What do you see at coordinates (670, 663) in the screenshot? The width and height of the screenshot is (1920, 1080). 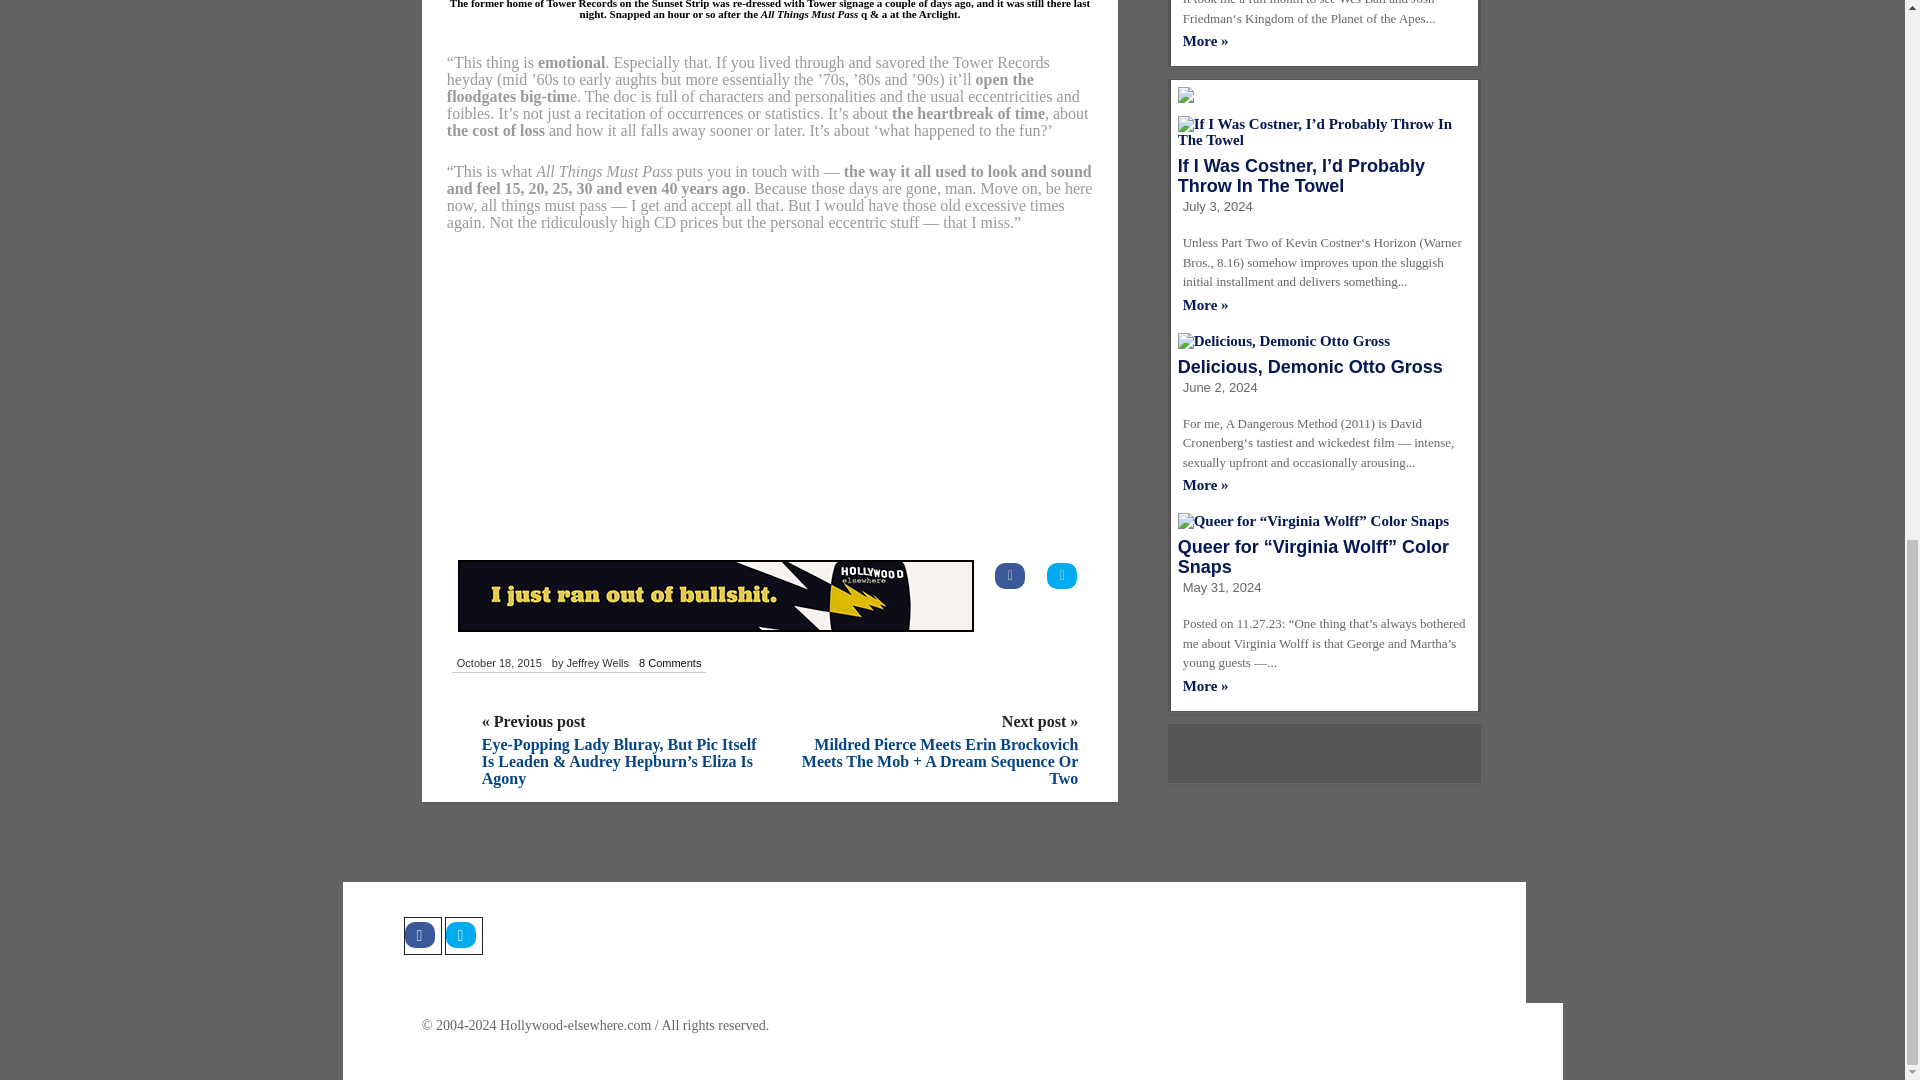 I see `8 Comments` at bounding box center [670, 663].